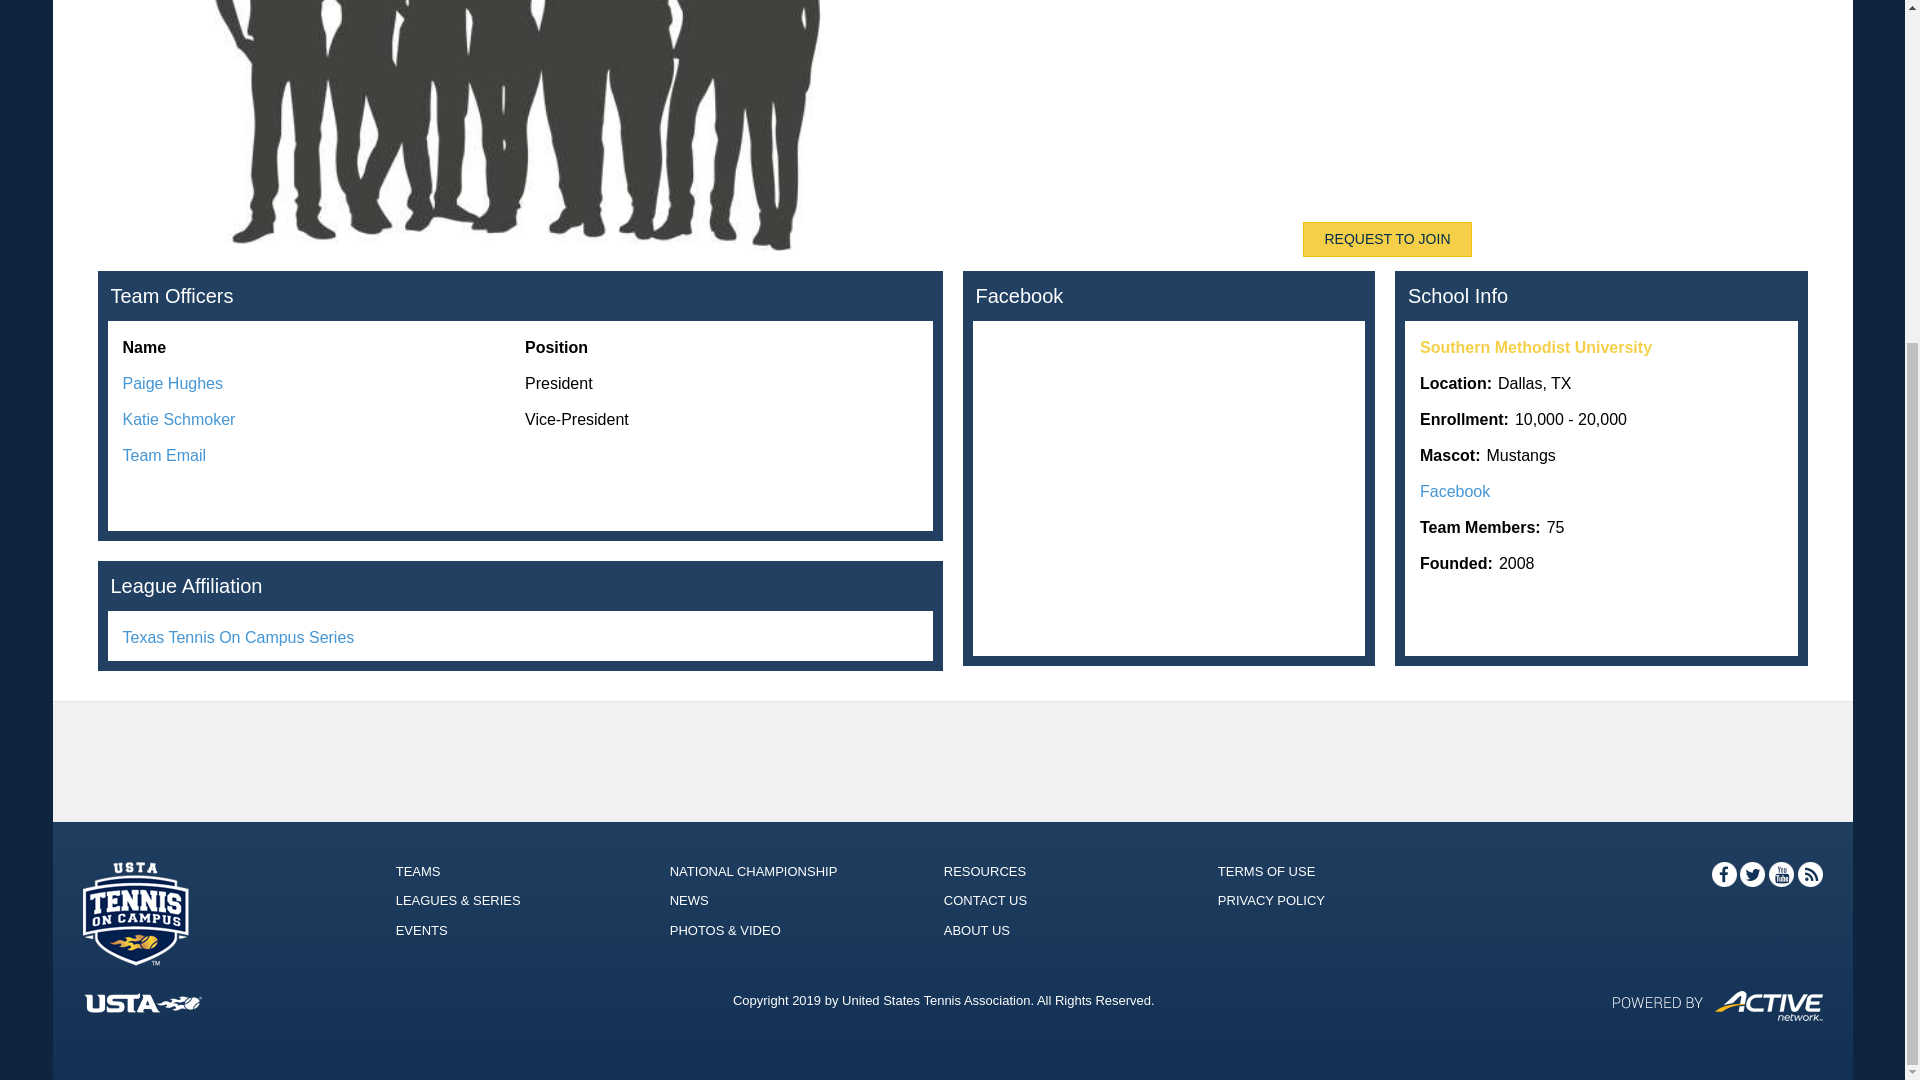  What do you see at coordinates (421, 930) in the screenshot?
I see `Events` at bounding box center [421, 930].